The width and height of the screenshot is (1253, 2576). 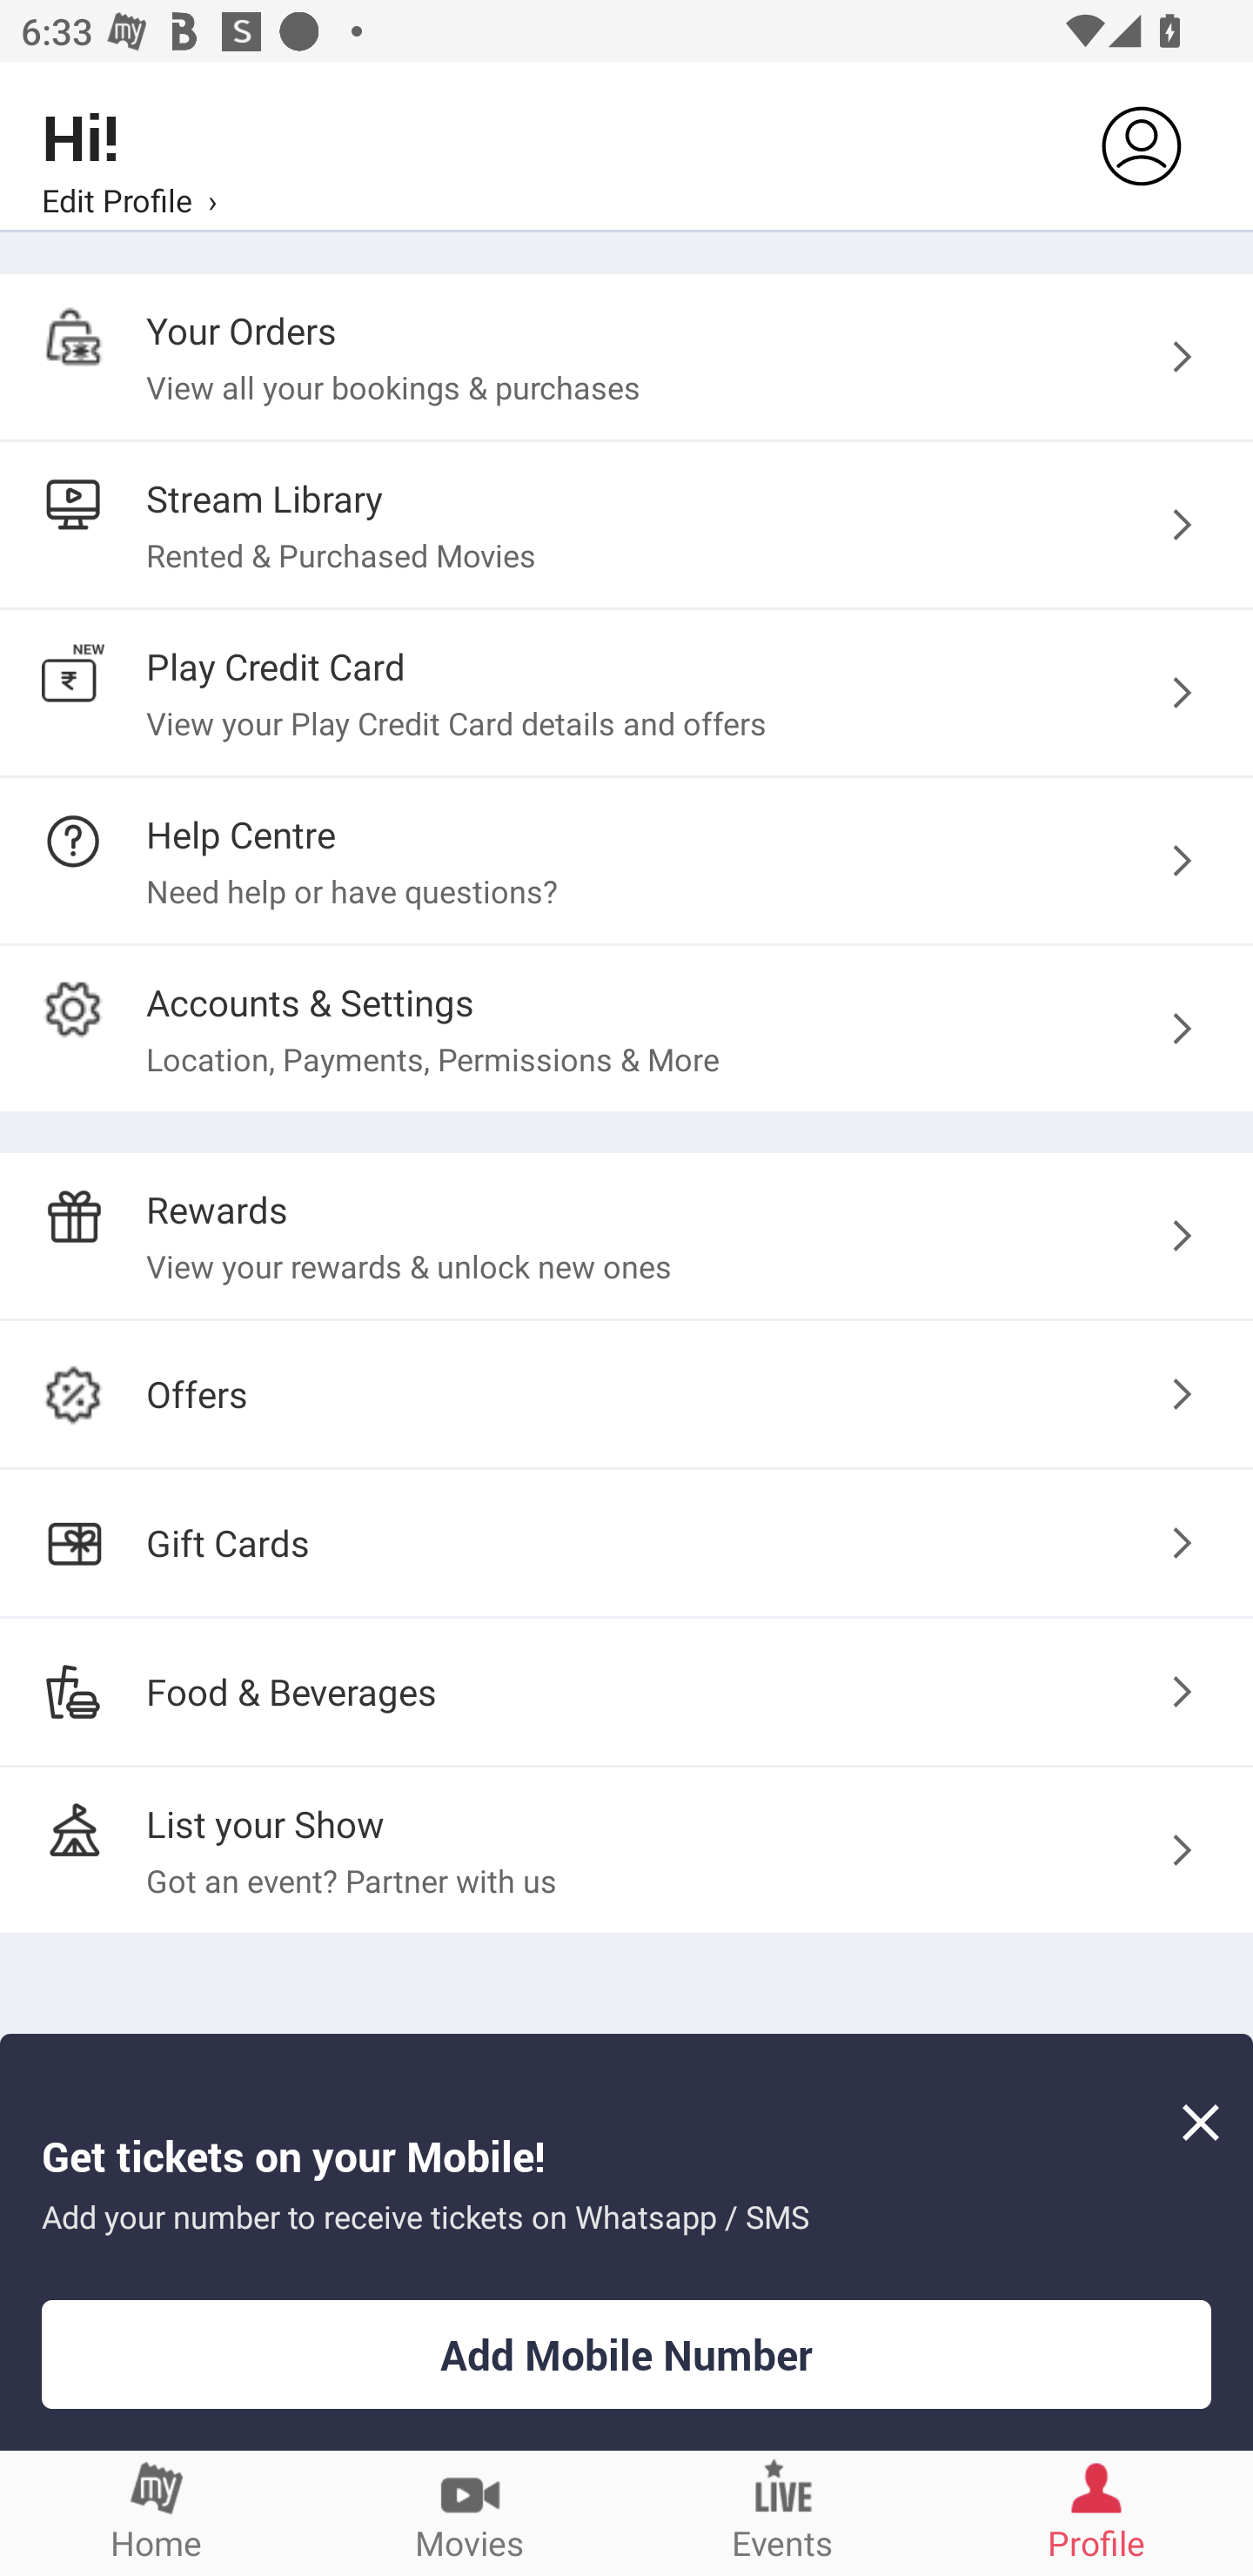 What do you see at coordinates (783, 2512) in the screenshot?
I see `Events` at bounding box center [783, 2512].